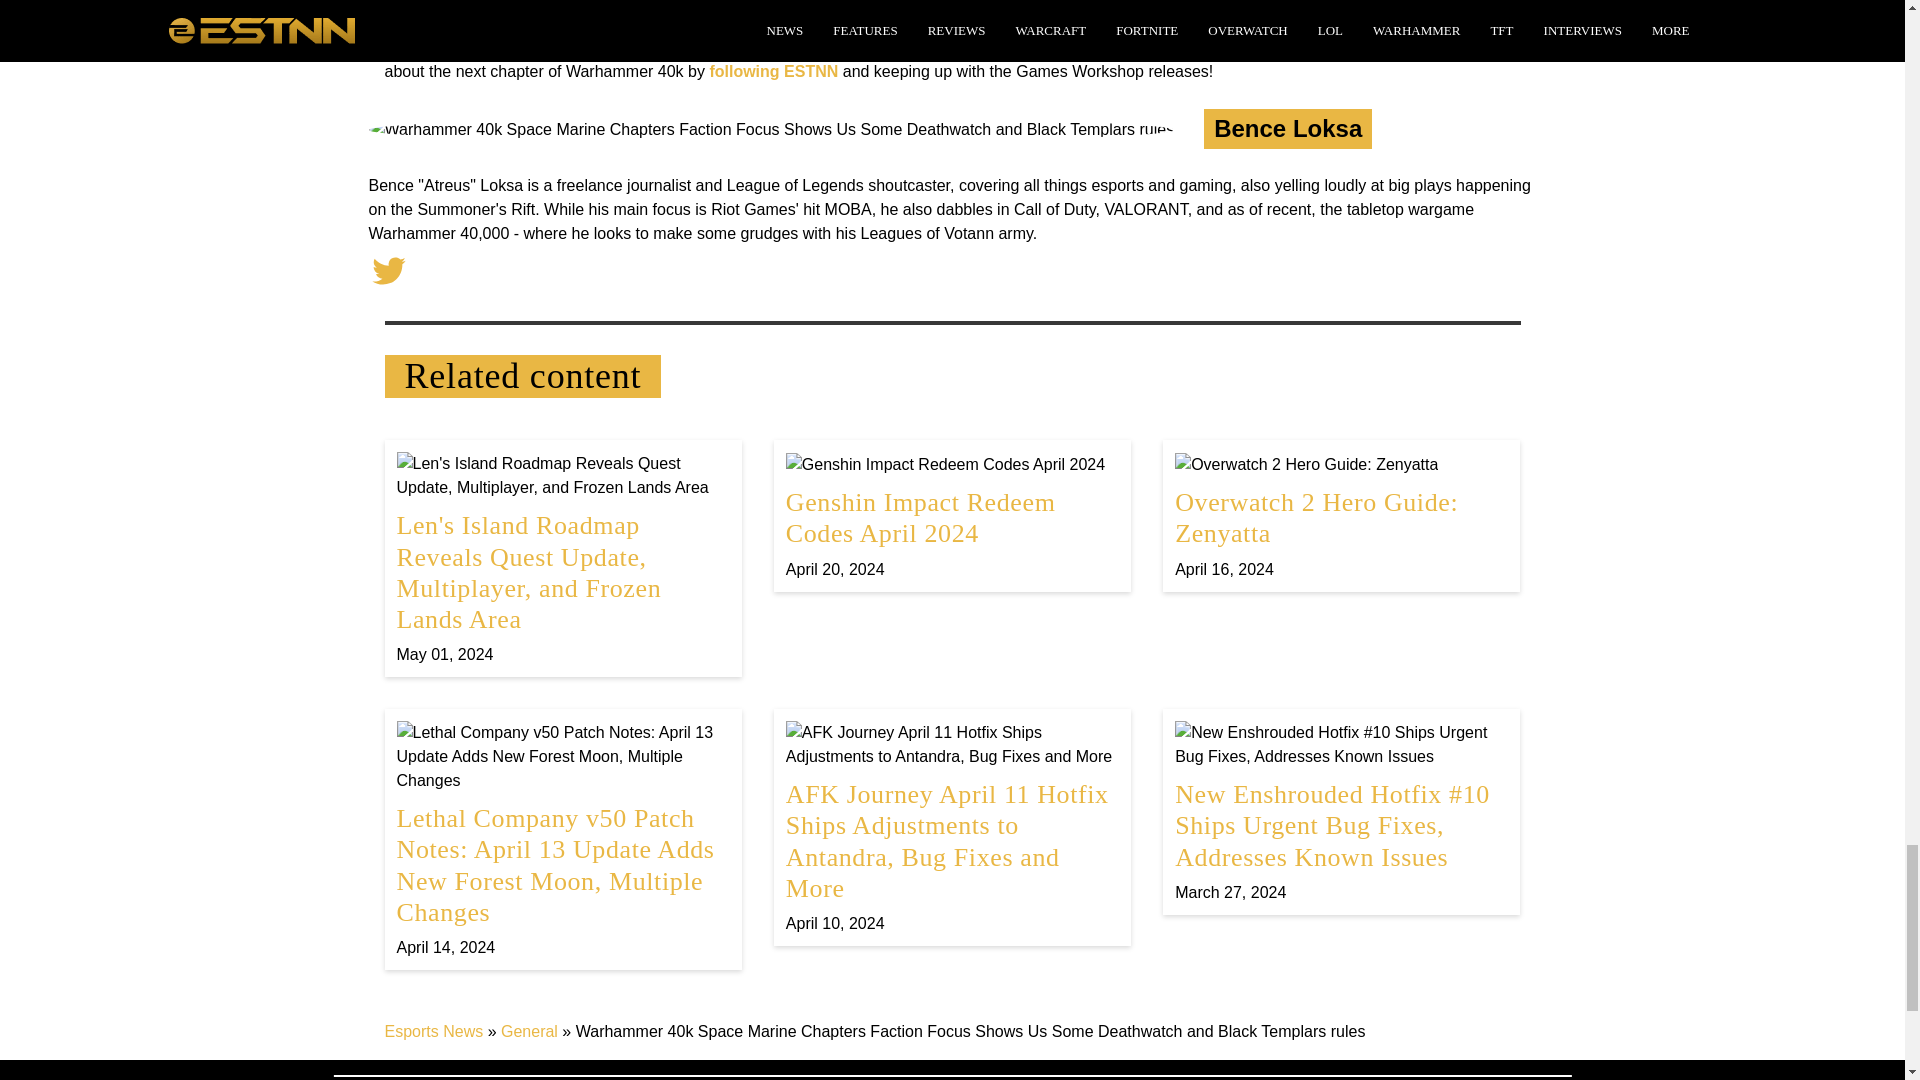 This screenshot has height=1080, width=1920. Describe the element at coordinates (1287, 128) in the screenshot. I see `Bence Loksa` at that location.